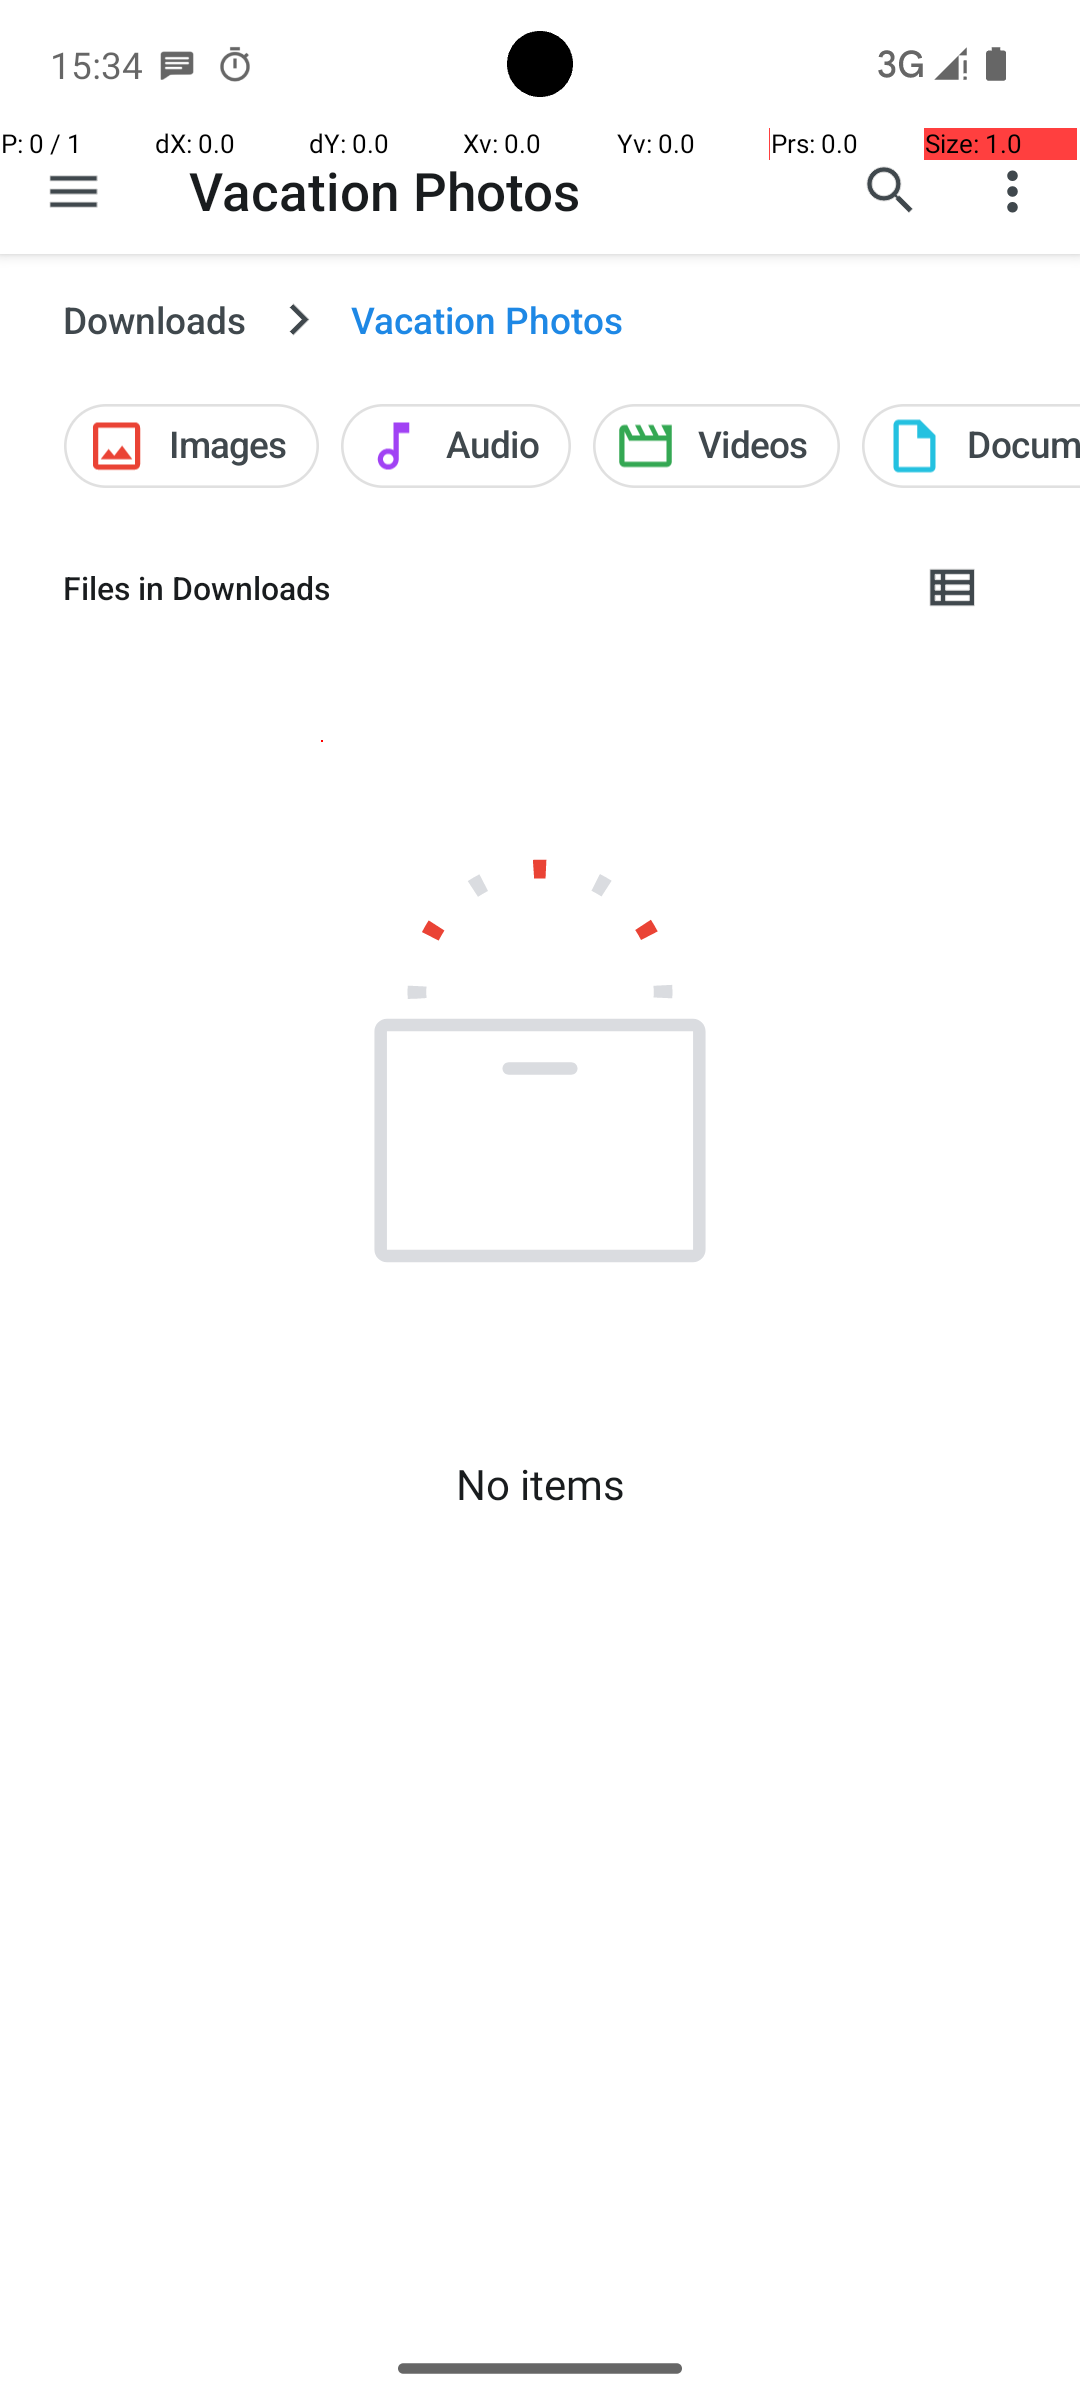  What do you see at coordinates (385, 190) in the screenshot?
I see `Vacation Photos` at bounding box center [385, 190].